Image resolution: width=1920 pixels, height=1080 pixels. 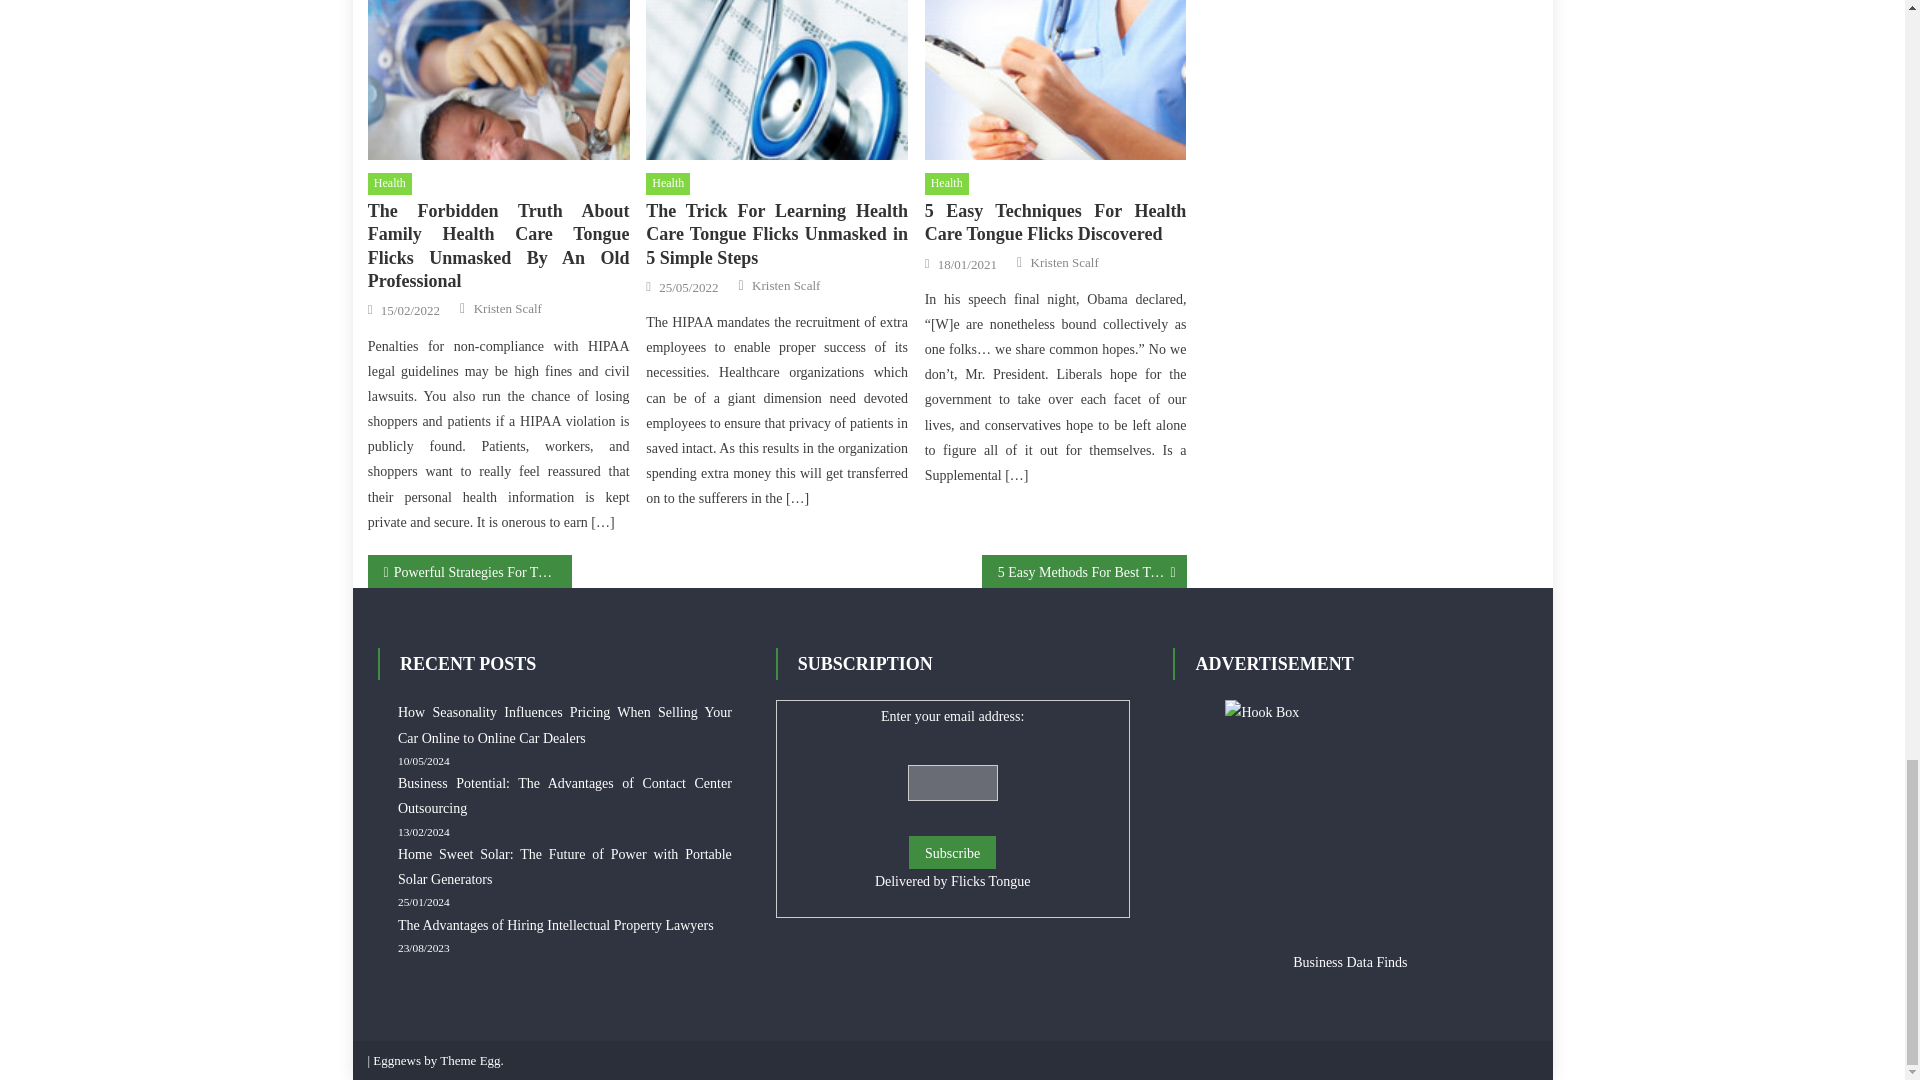 I want to click on Health, so click(x=667, y=184).